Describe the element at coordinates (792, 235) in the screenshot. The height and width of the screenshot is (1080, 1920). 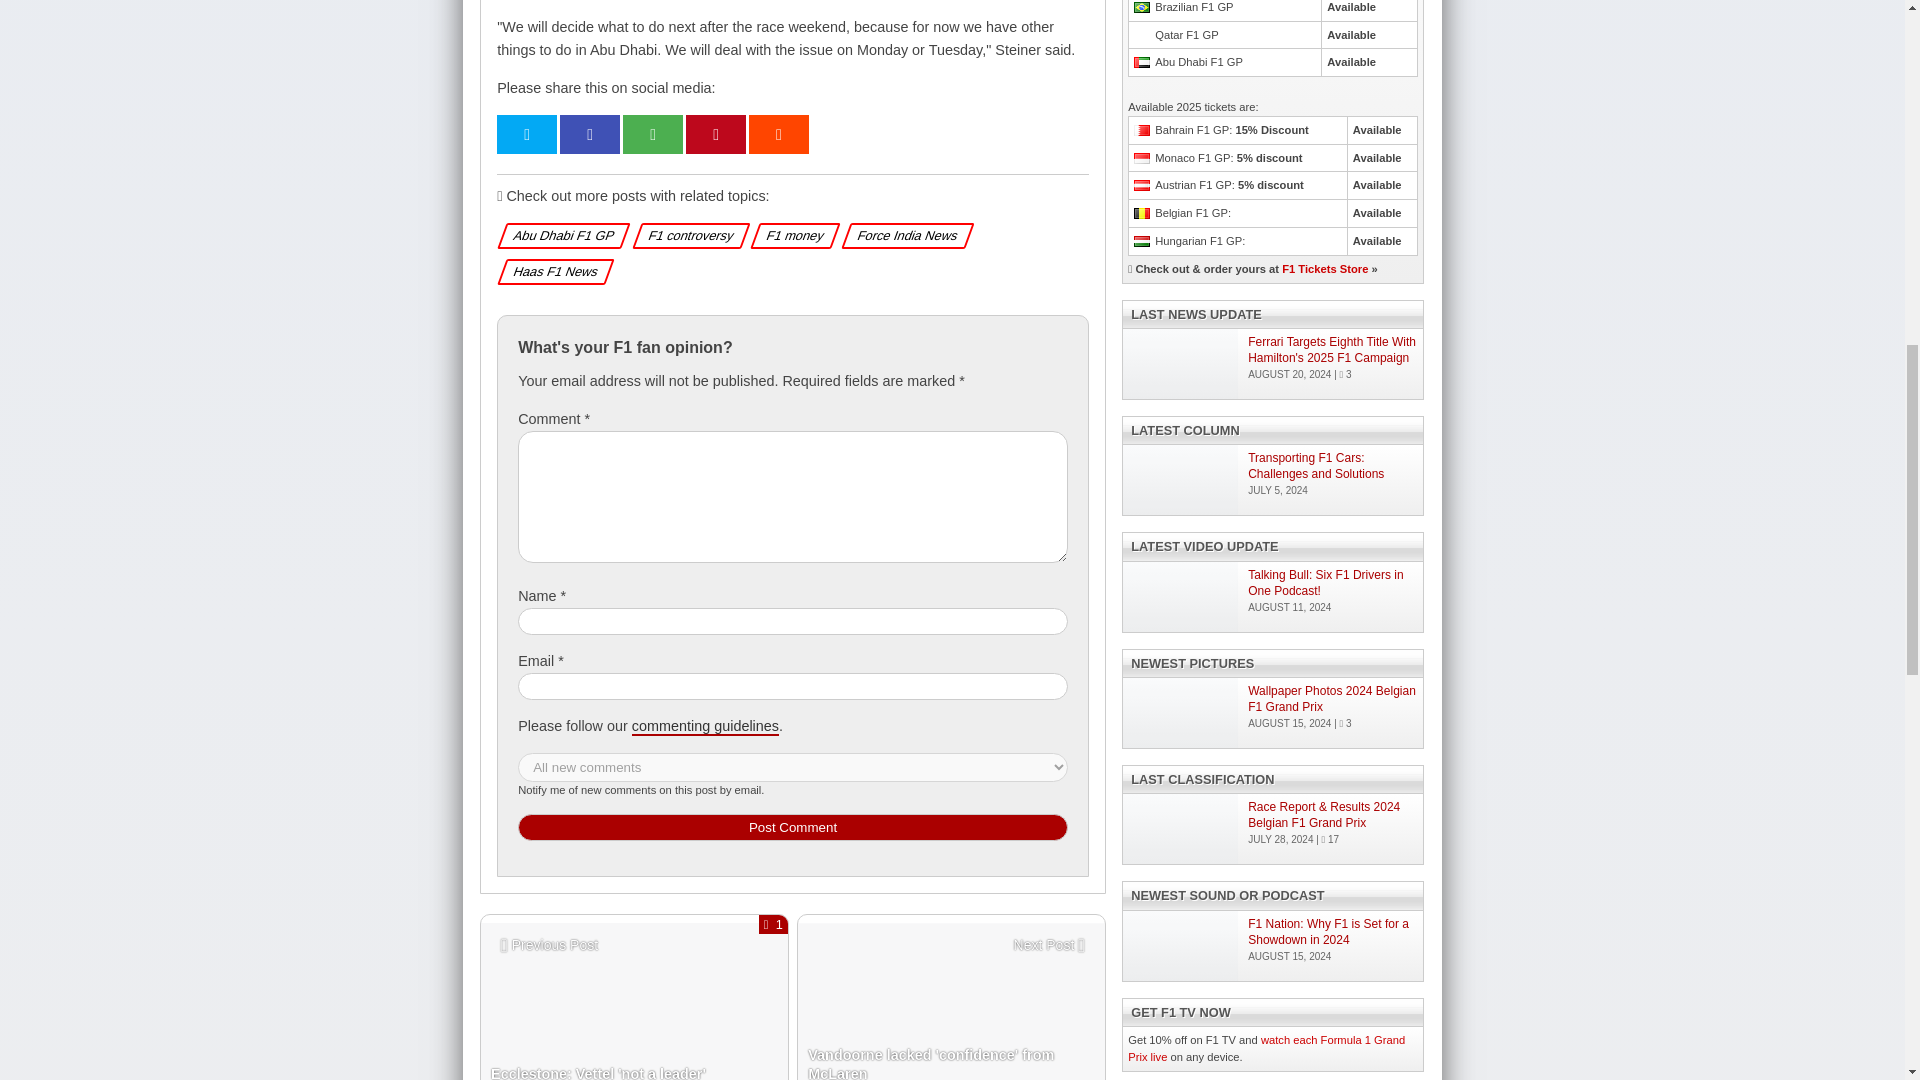
I see `F1 money` at that location.